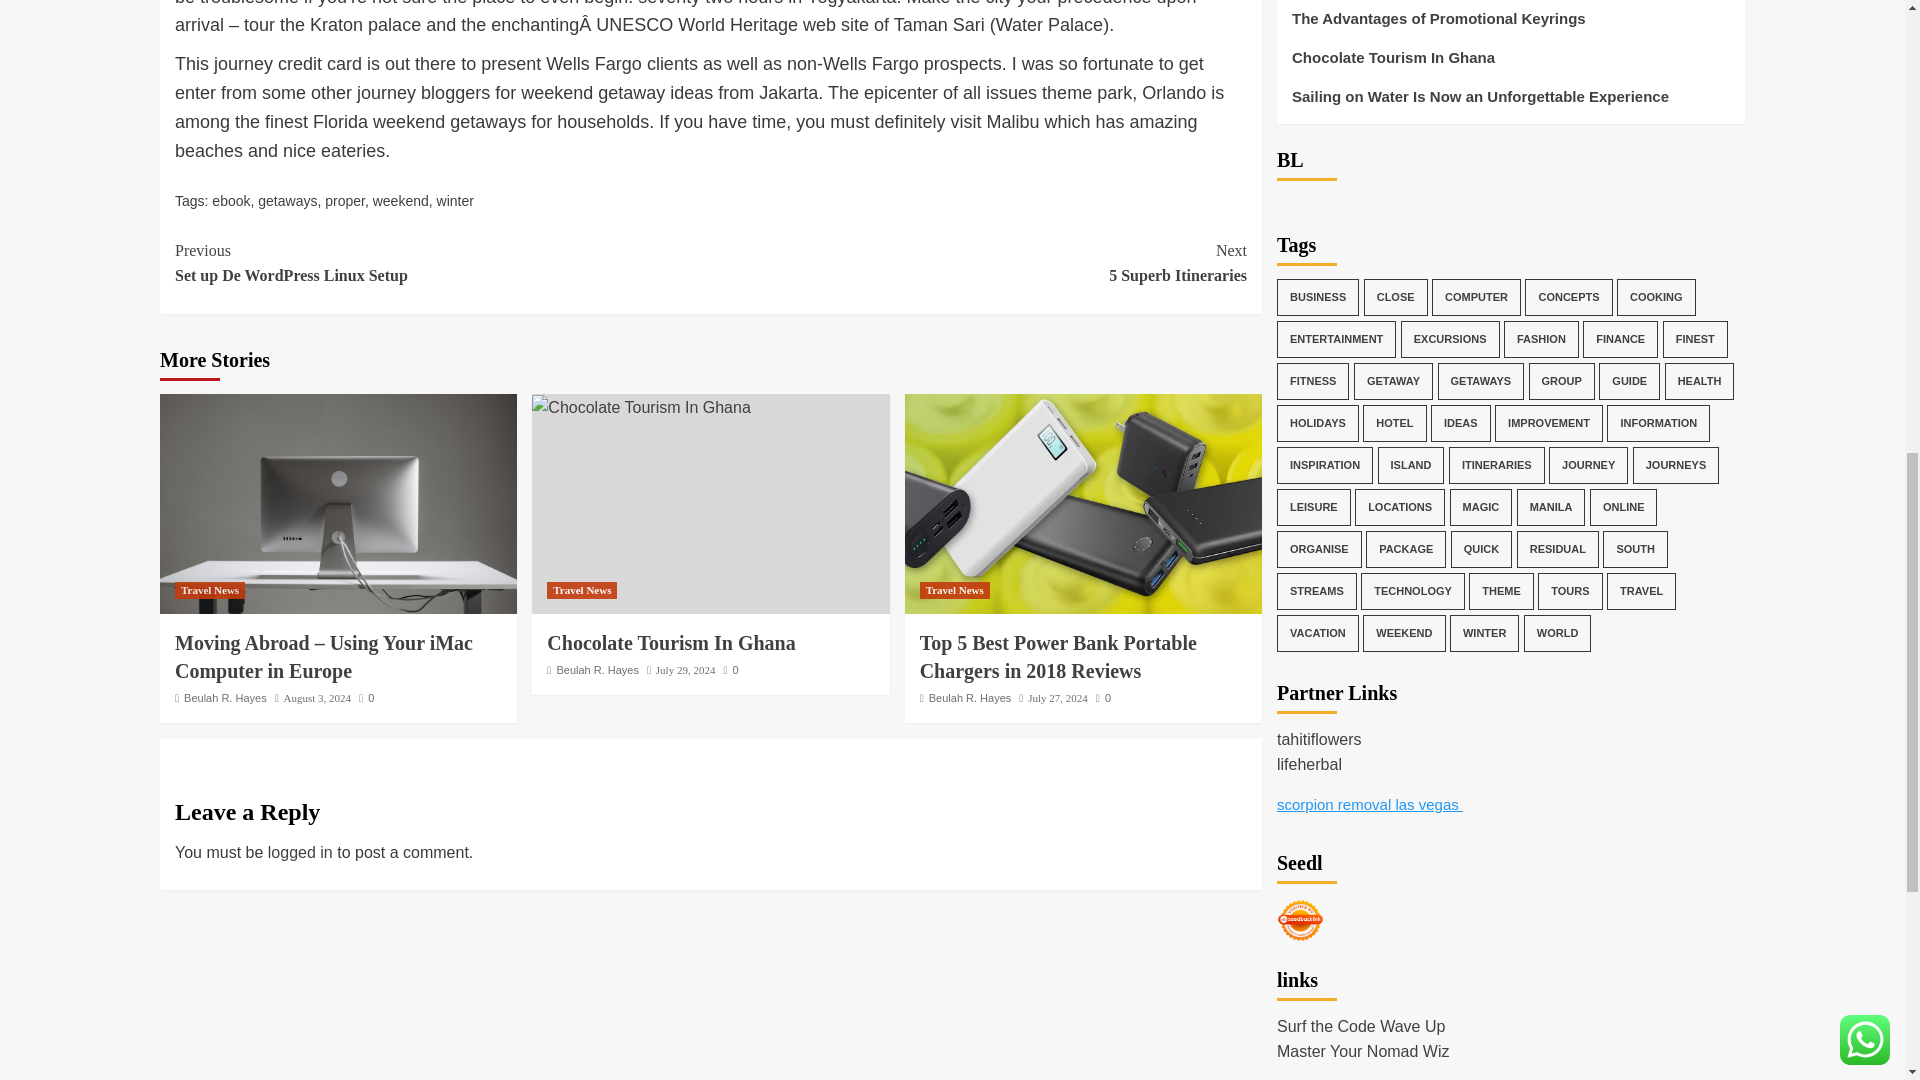 This screenshot has height=1080, width=1920. What do you see at coordinates (225, 698) in the screenshot?
I see `Beulah R. Hayes` at bounding box center [225, 698].